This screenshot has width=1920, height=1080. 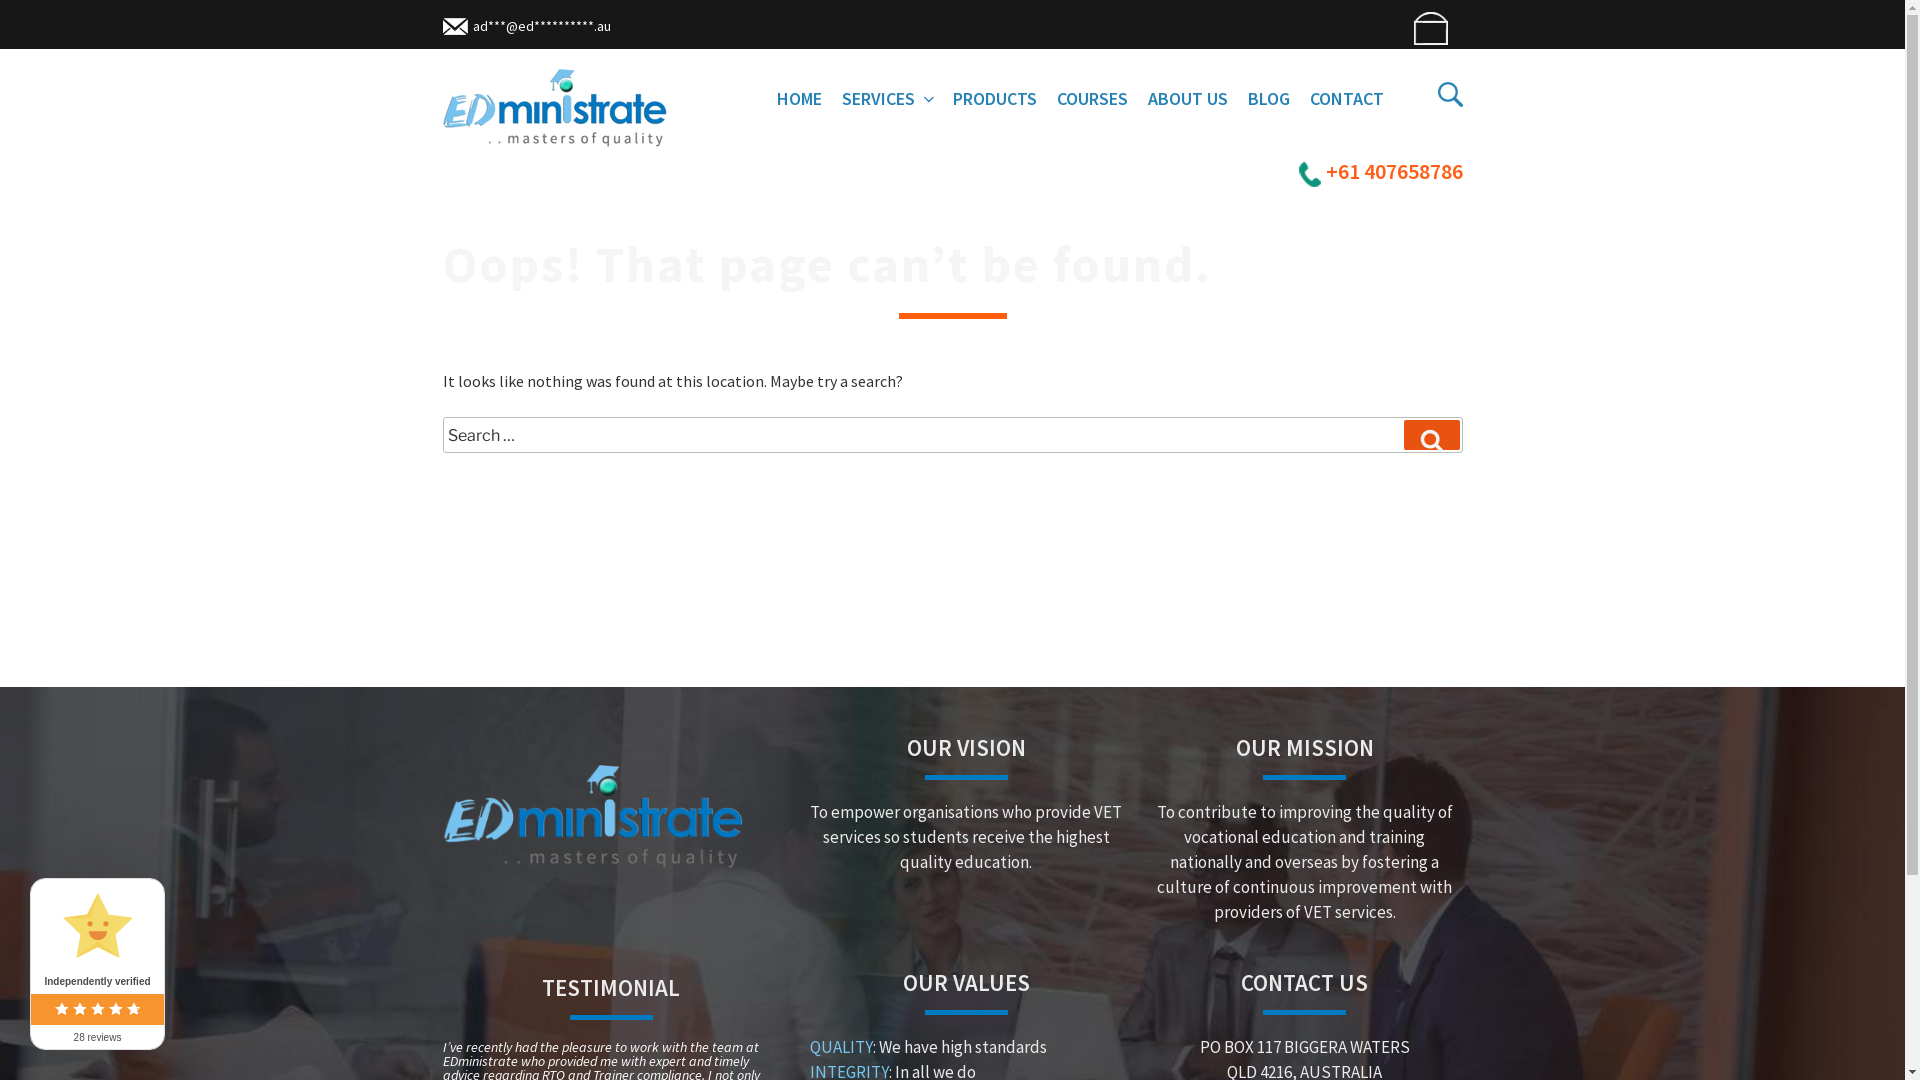 What do you see at coordinates (994, 98) in the screenshot?
I see `PRODUCTS` at bounding box center [994, 98].